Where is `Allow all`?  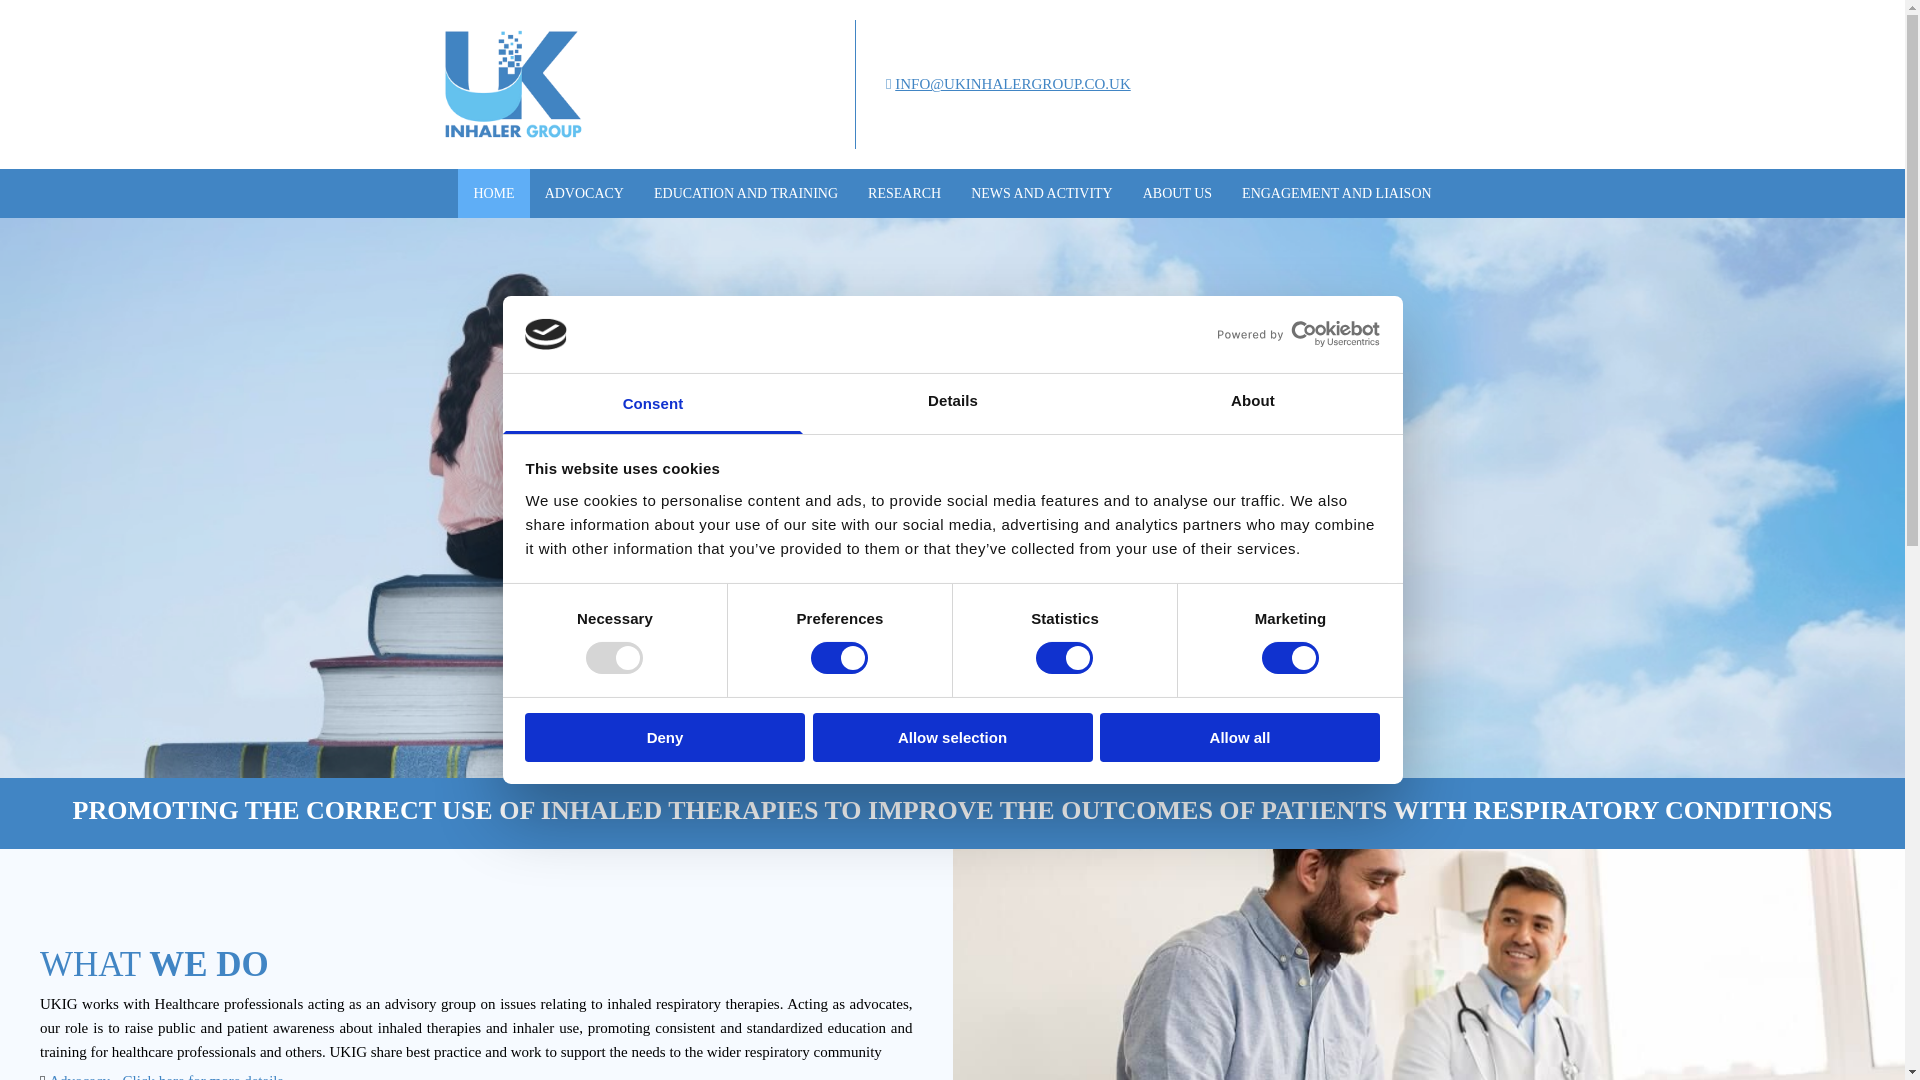 Allow all is located at coordinates (1240, 737).